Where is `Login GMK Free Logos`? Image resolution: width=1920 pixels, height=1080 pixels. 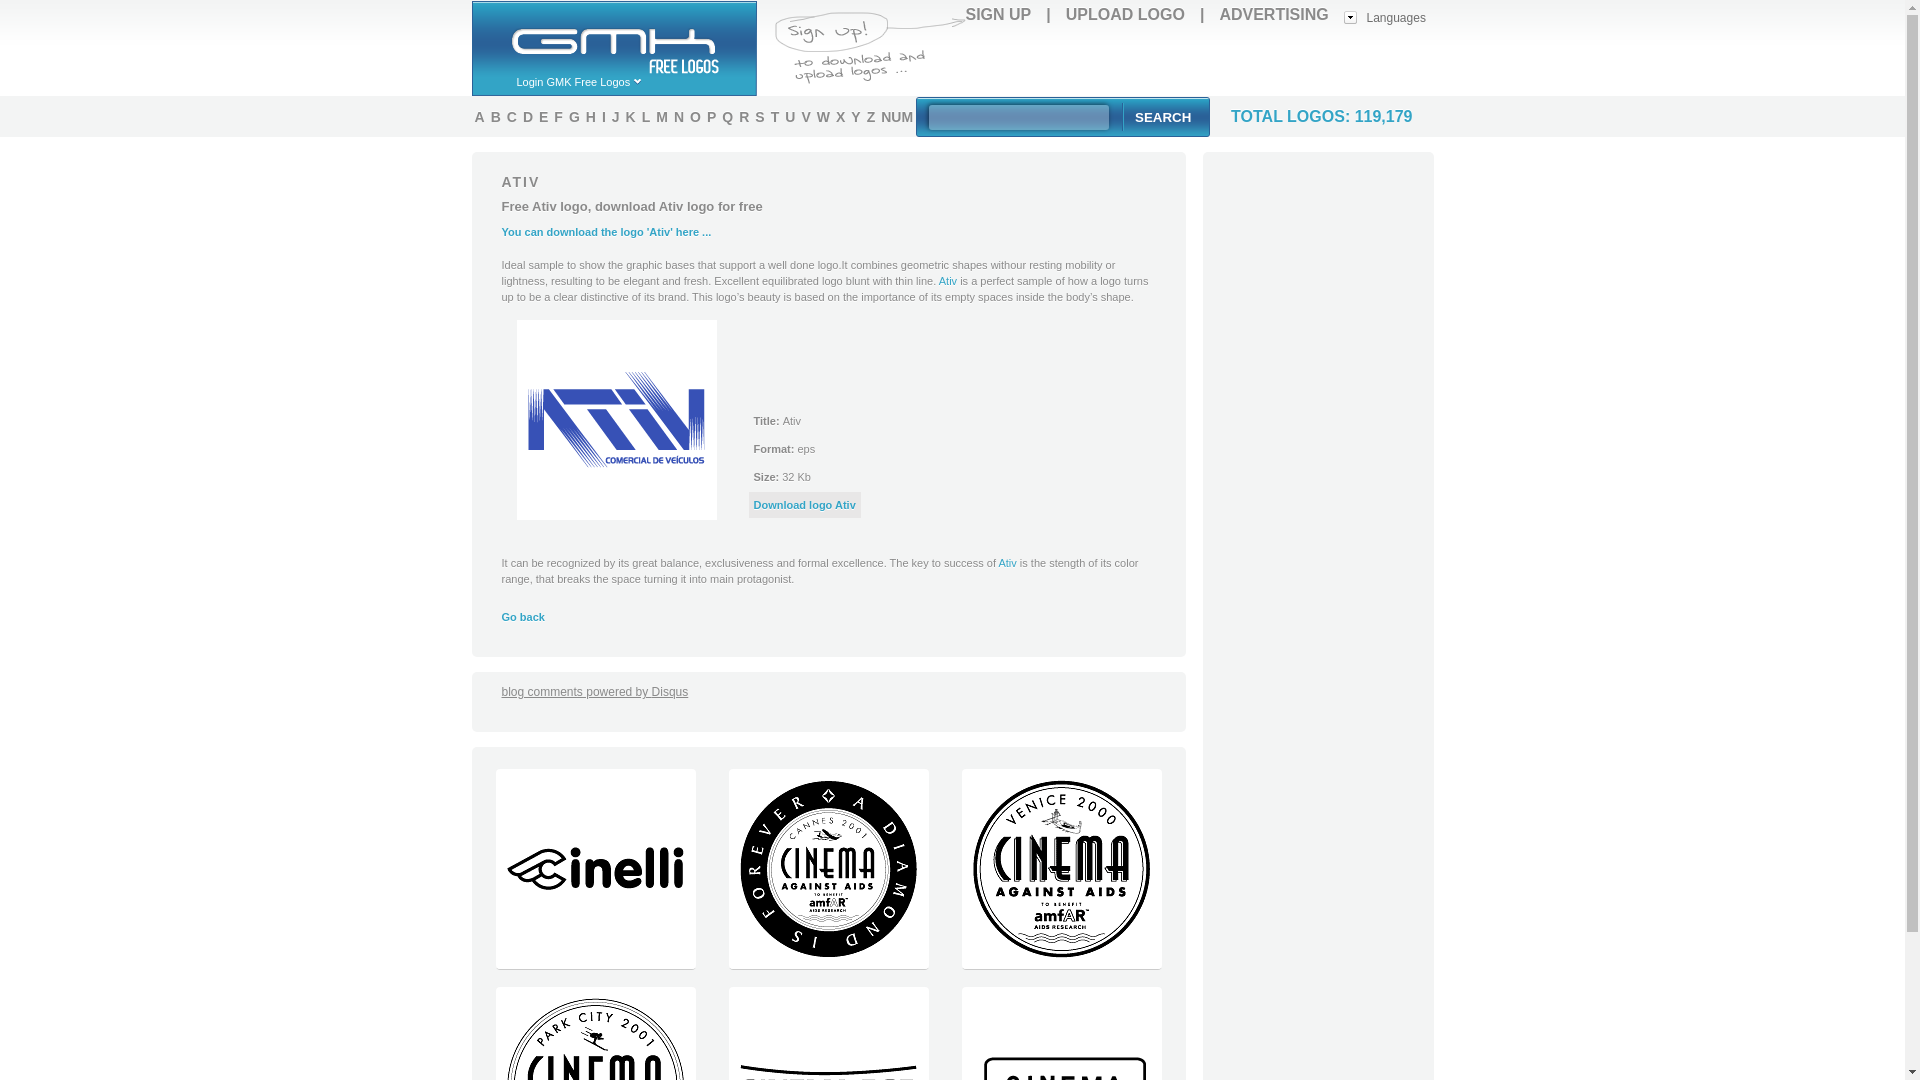 Login GMK Free Logos is located at coordinates (589, 81).